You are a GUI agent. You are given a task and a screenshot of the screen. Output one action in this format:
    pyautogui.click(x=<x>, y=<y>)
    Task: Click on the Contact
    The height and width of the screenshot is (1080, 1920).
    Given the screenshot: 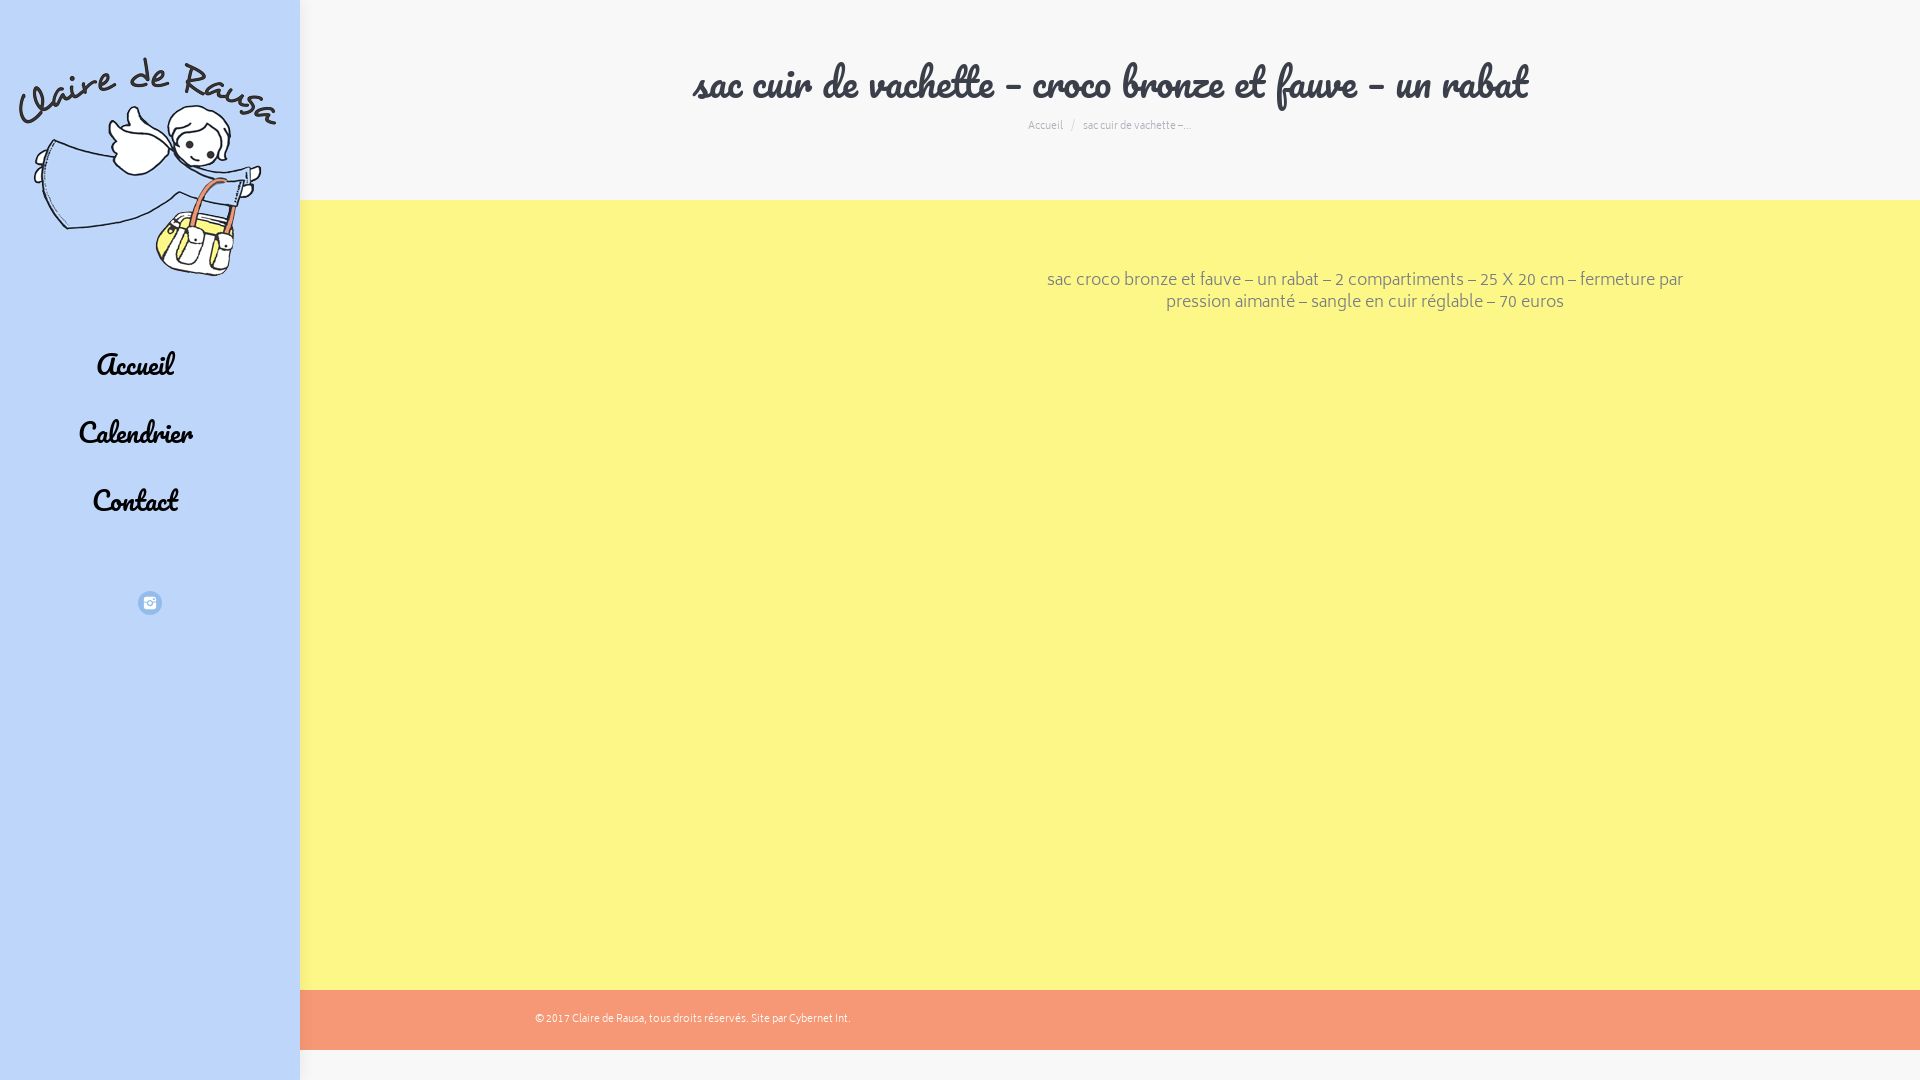 What is the action you would take?
    pyautogui.click(x=135, y=500)
    